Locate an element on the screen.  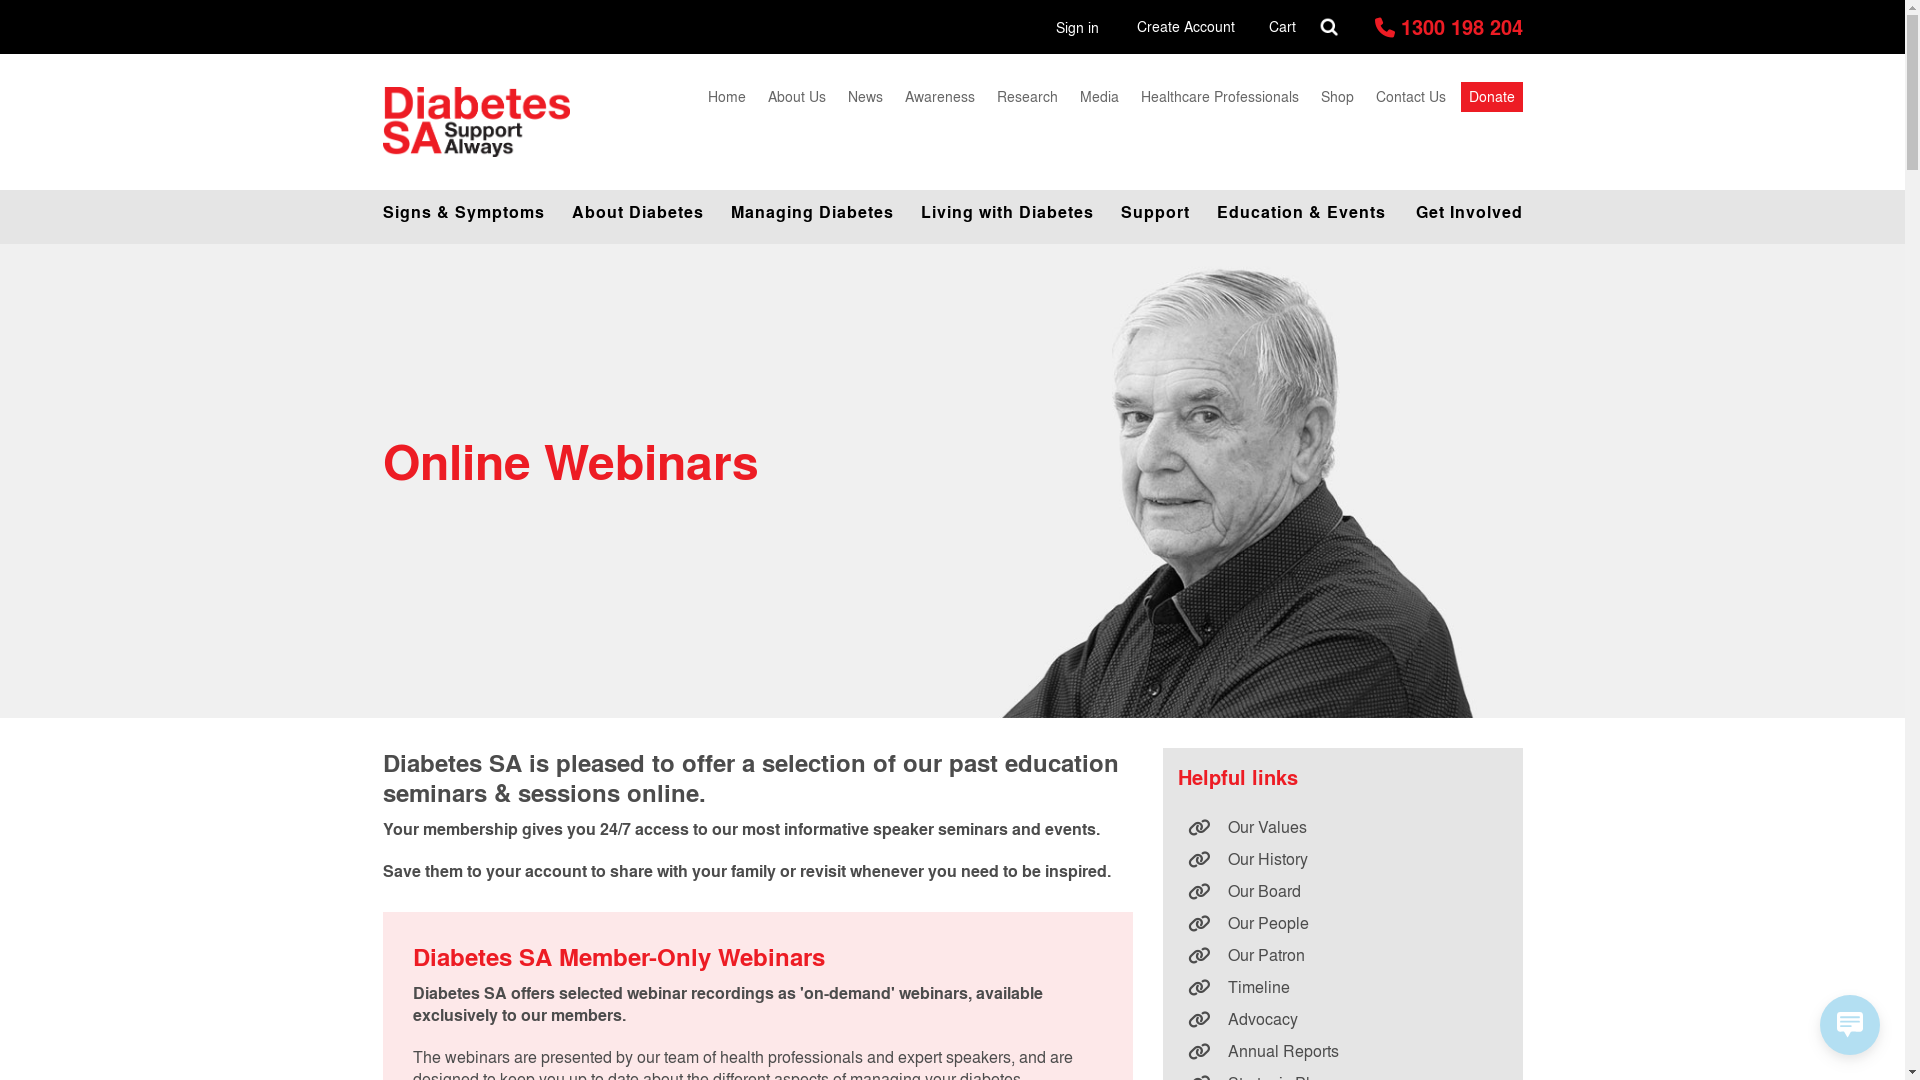
About Diabetes is located at coordinates (636, 212).